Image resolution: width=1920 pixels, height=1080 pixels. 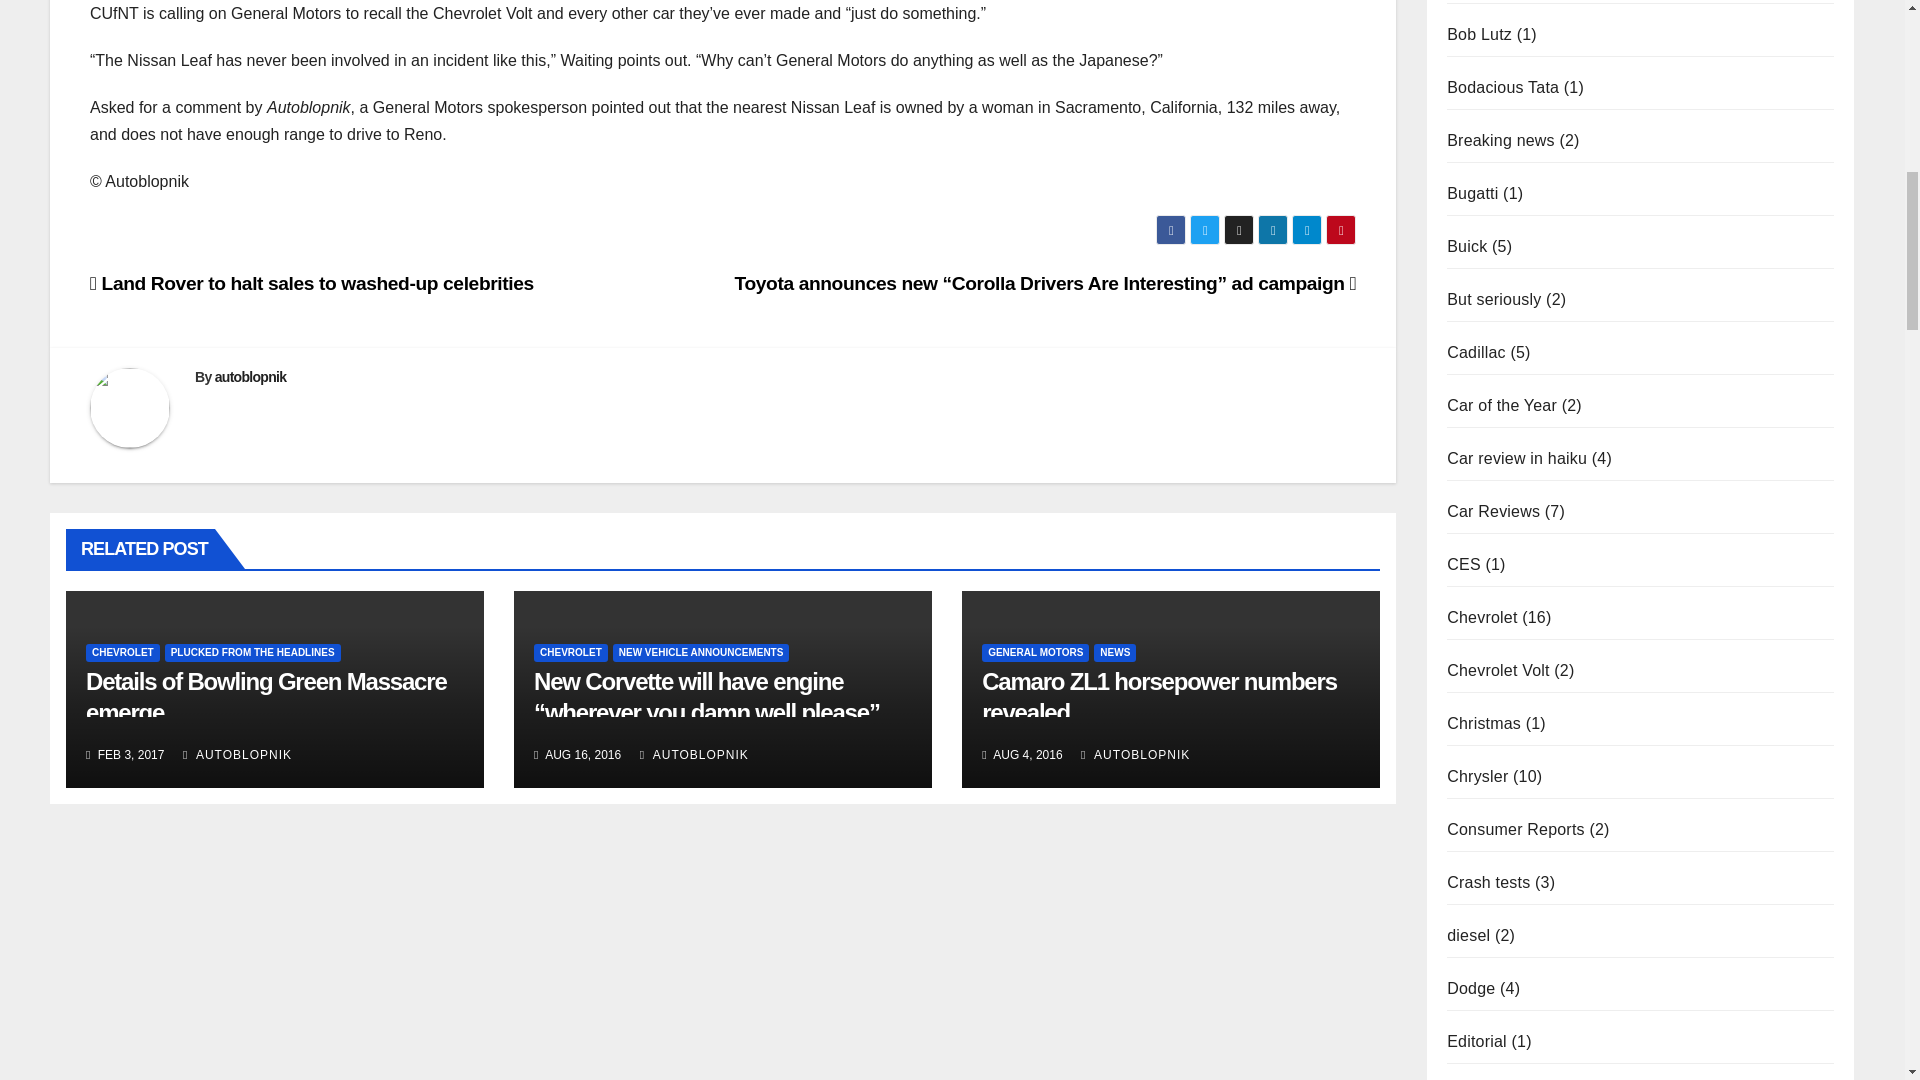 What do you see at coordinates (1158, 696) in the screenshot?
I see `Permalink to: Camaro ZL1 horsepower numbers revealed` at bounding box center [1158, 696].